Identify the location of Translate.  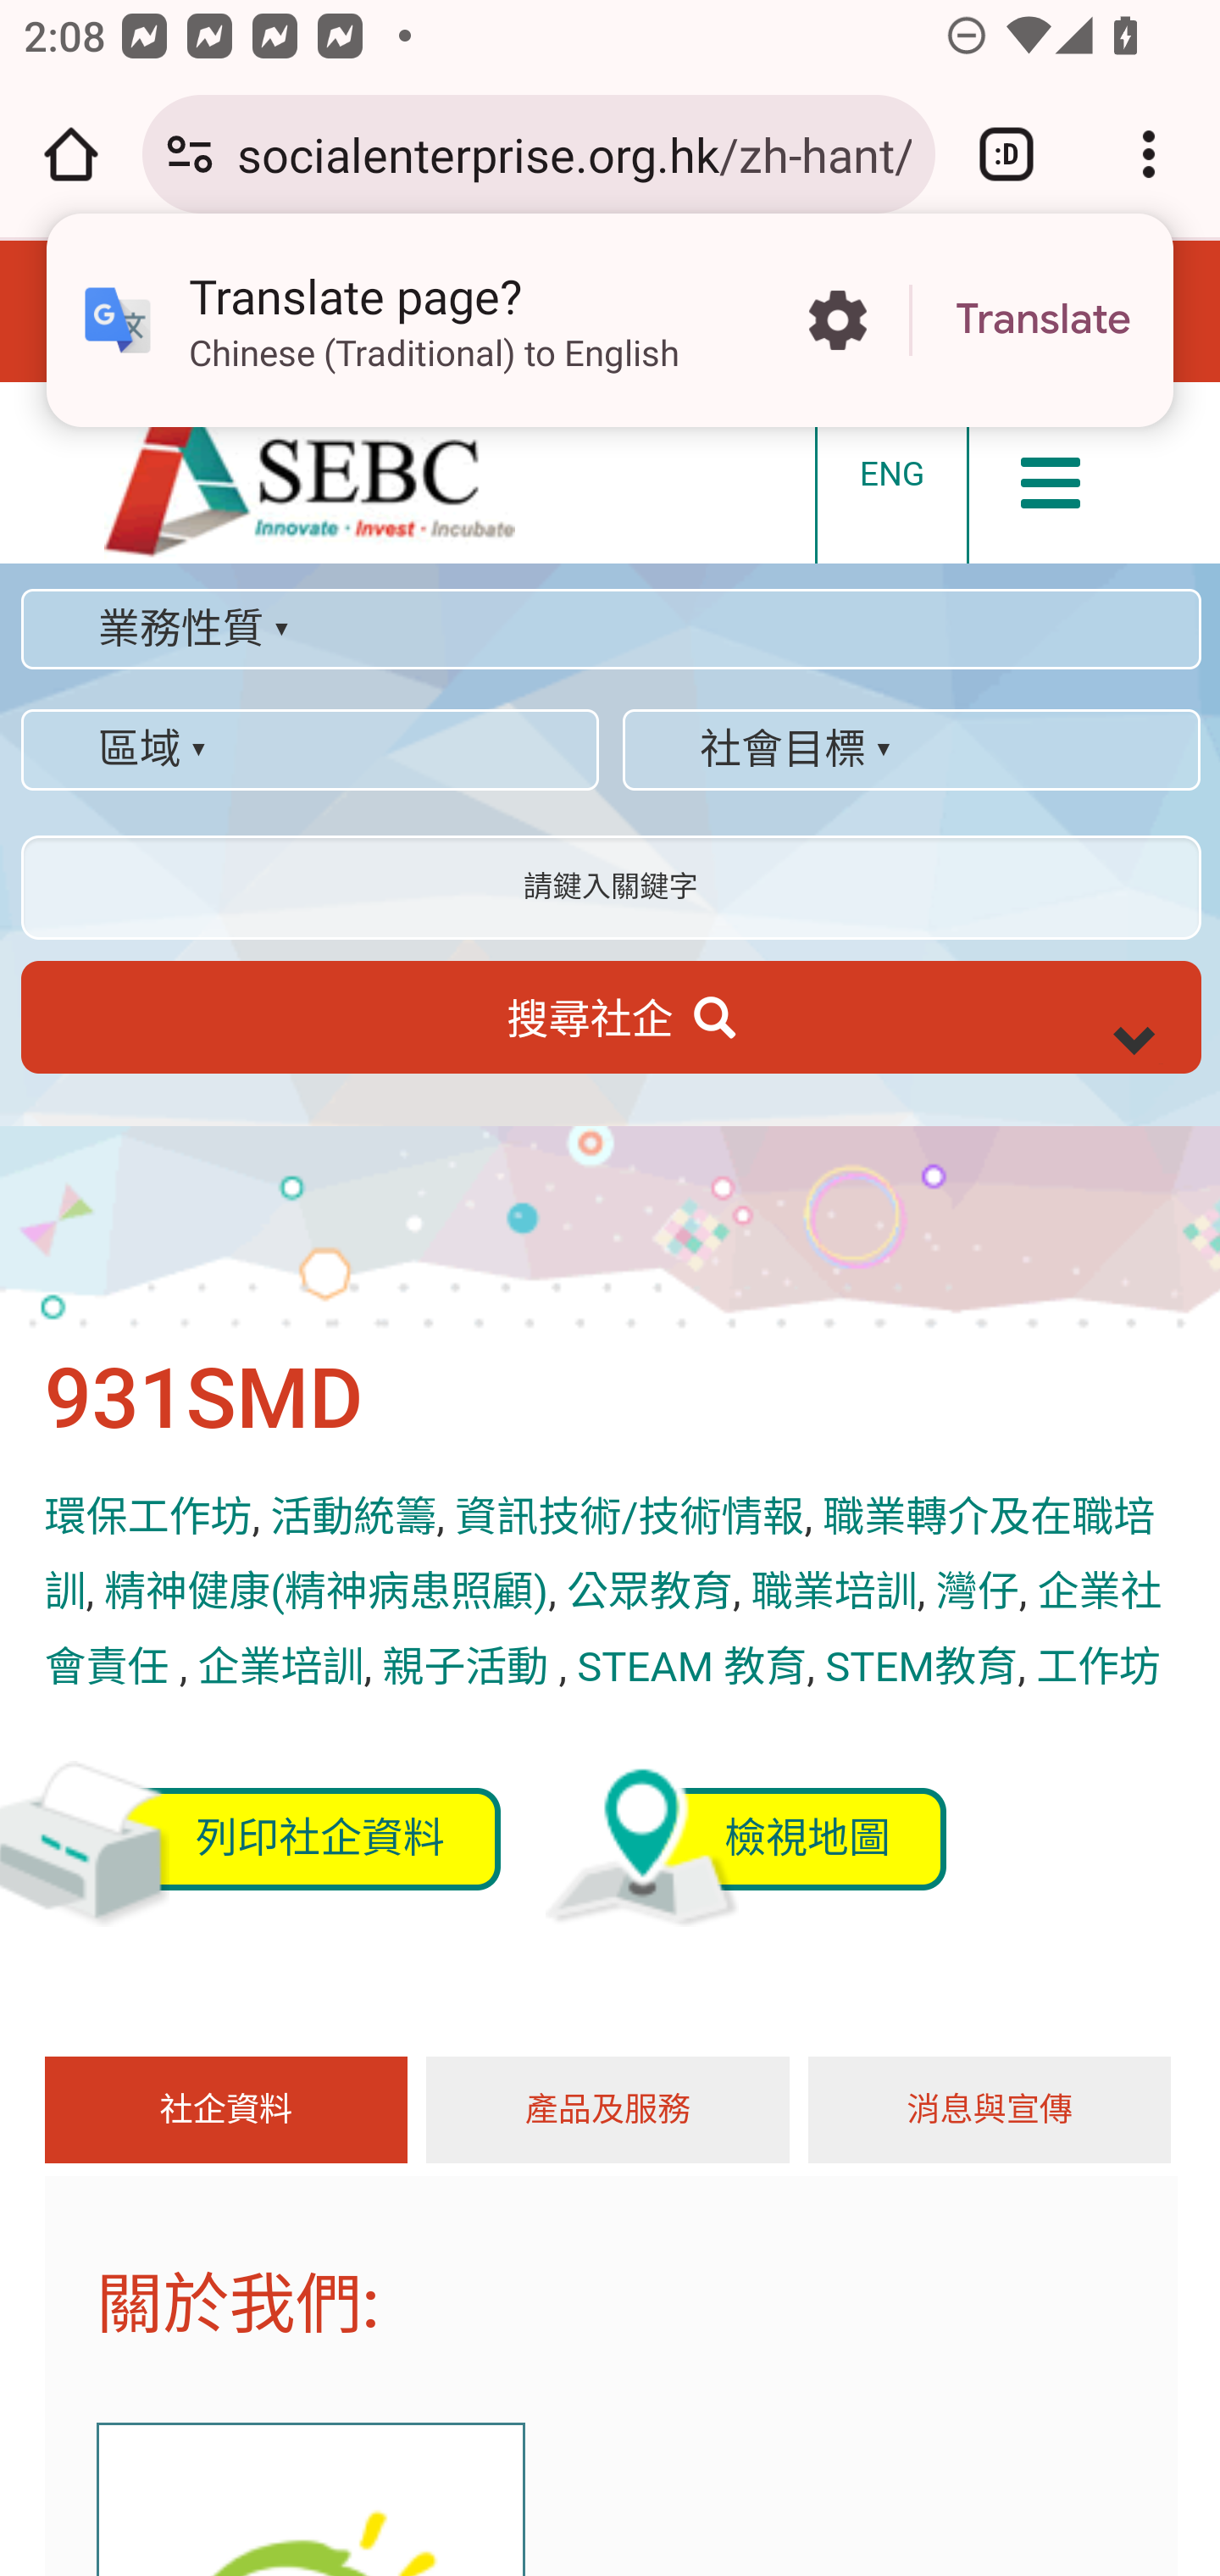
(1043, 320).